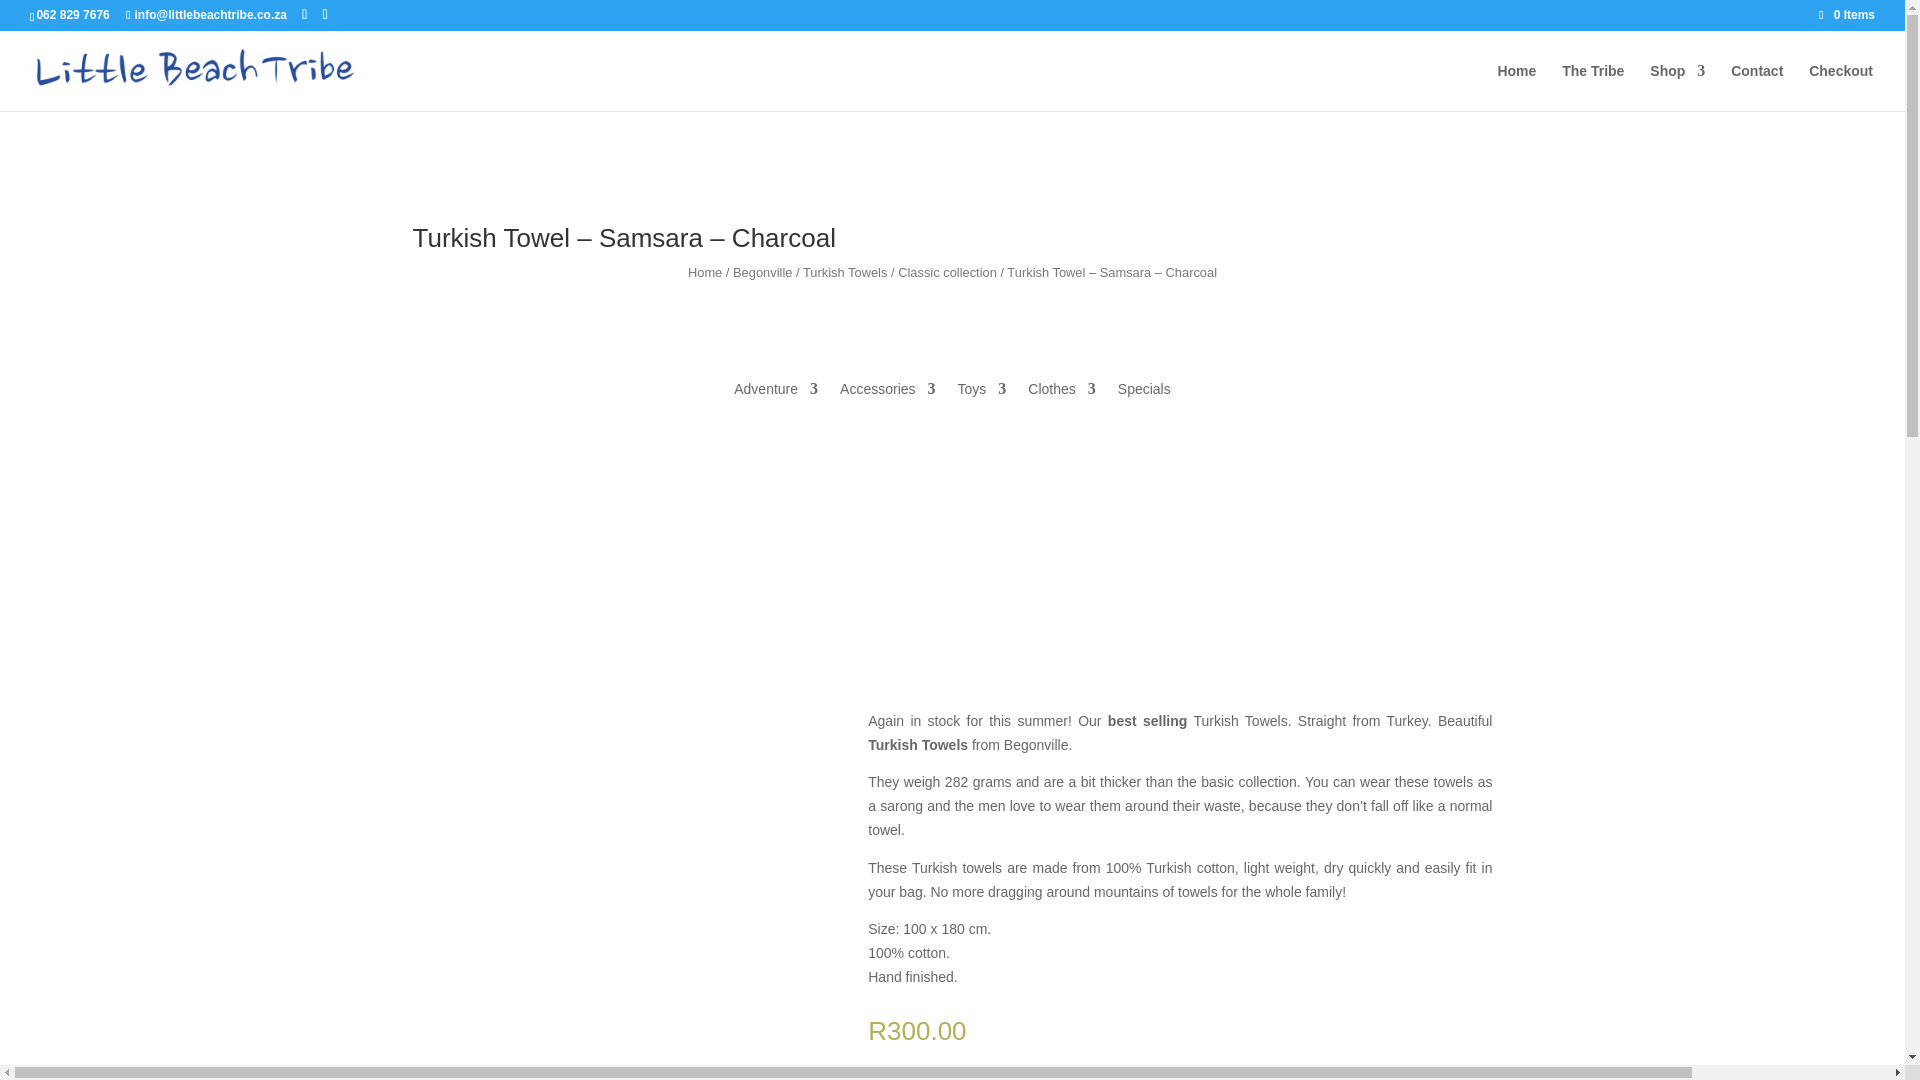 The height and width of the screenshot is (1080, 1920). Describe the element at coordinates (1840, 87) in the screenshot. I see `Checkout` at that location.